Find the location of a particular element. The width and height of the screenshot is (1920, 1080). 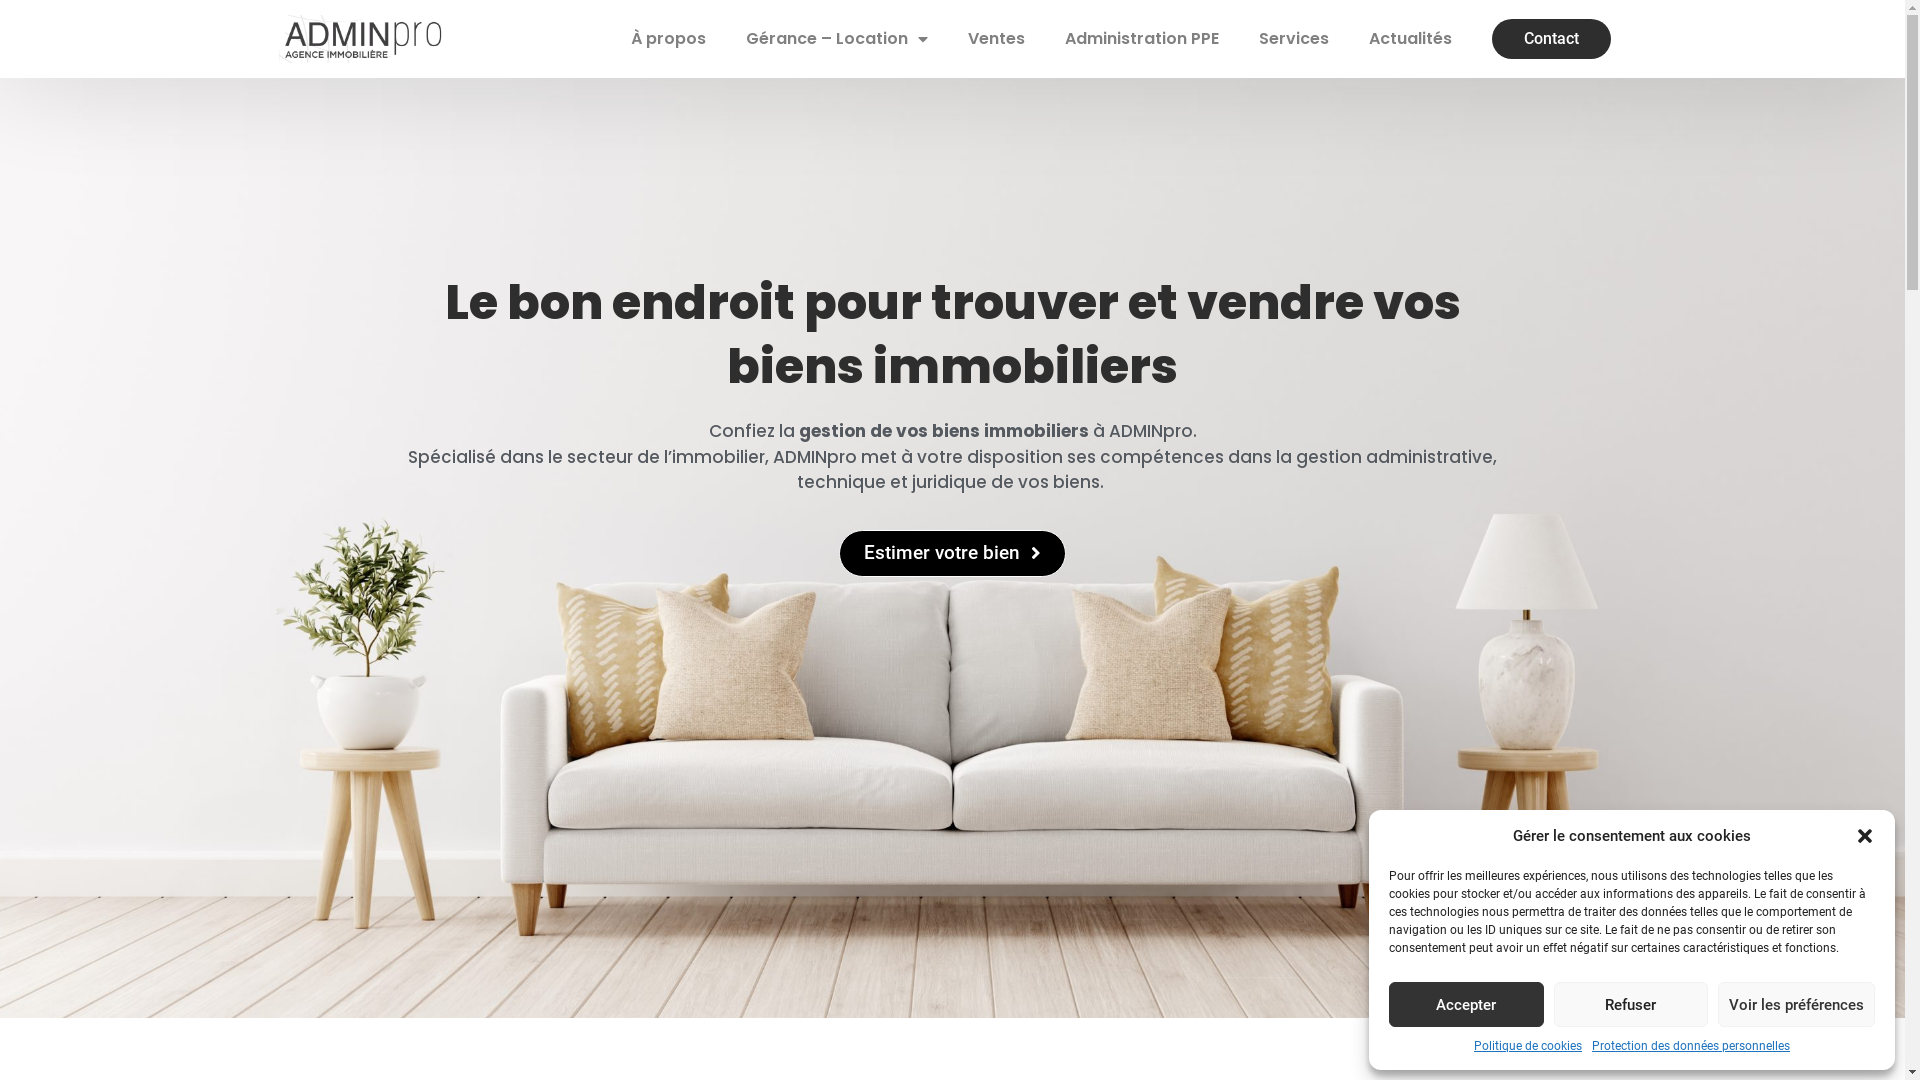

Estimer votre bien is located at coordinates (952, 553).